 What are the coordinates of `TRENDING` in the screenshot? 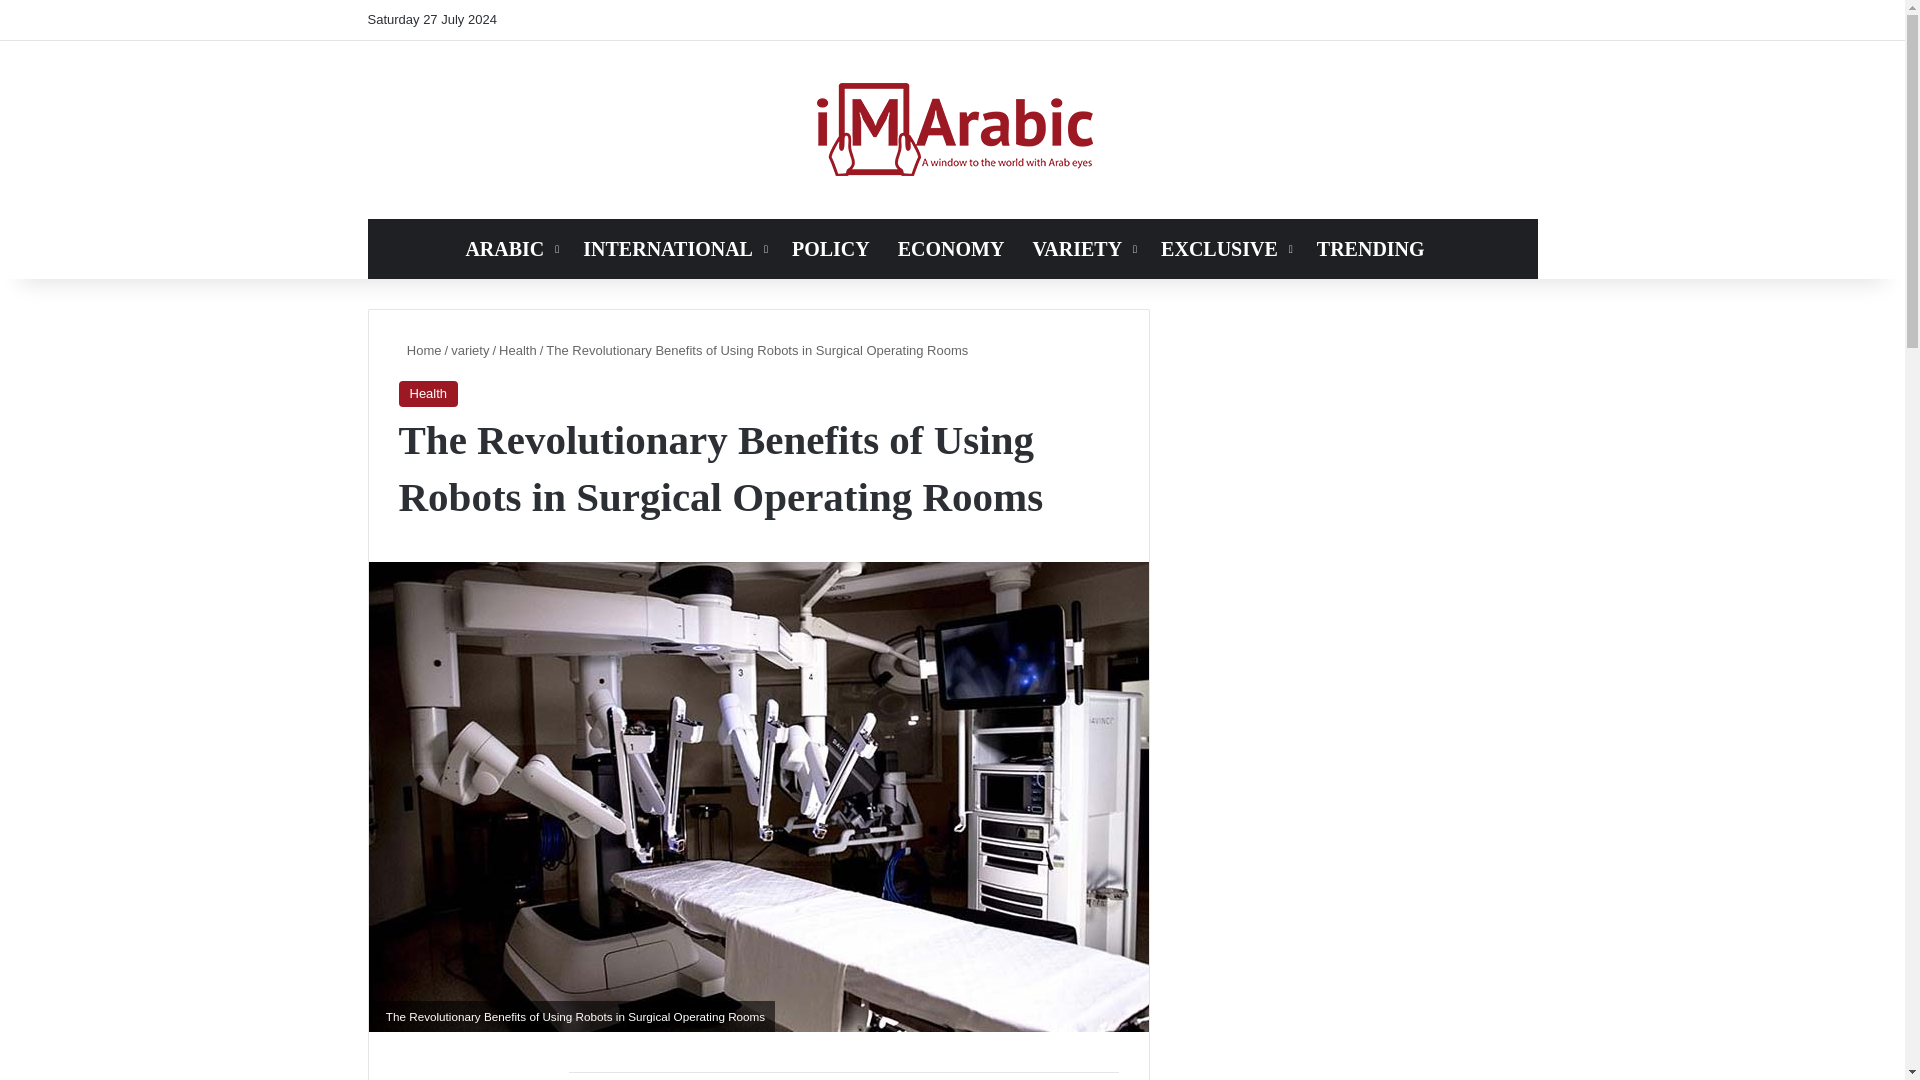 It's located at (1370, 248).